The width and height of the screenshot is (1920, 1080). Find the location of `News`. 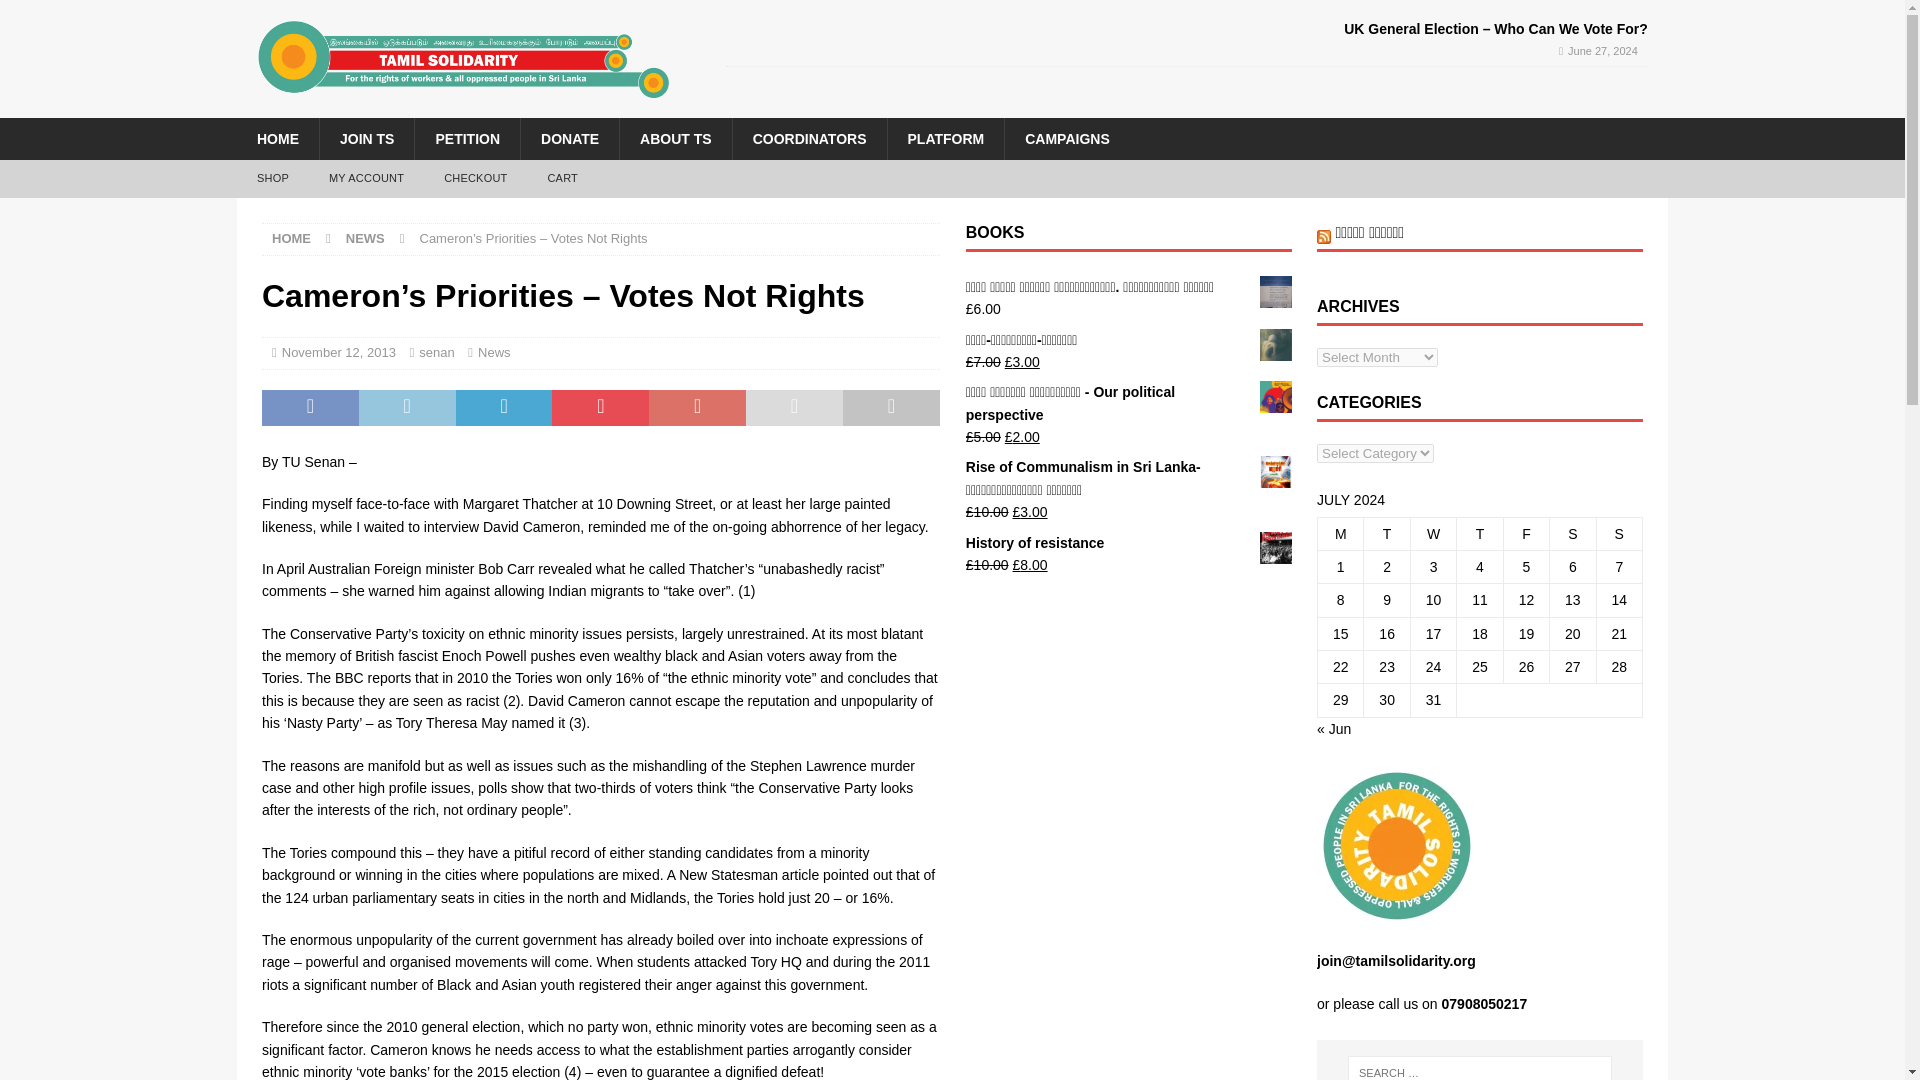

News is located at coordinates (494, 352).